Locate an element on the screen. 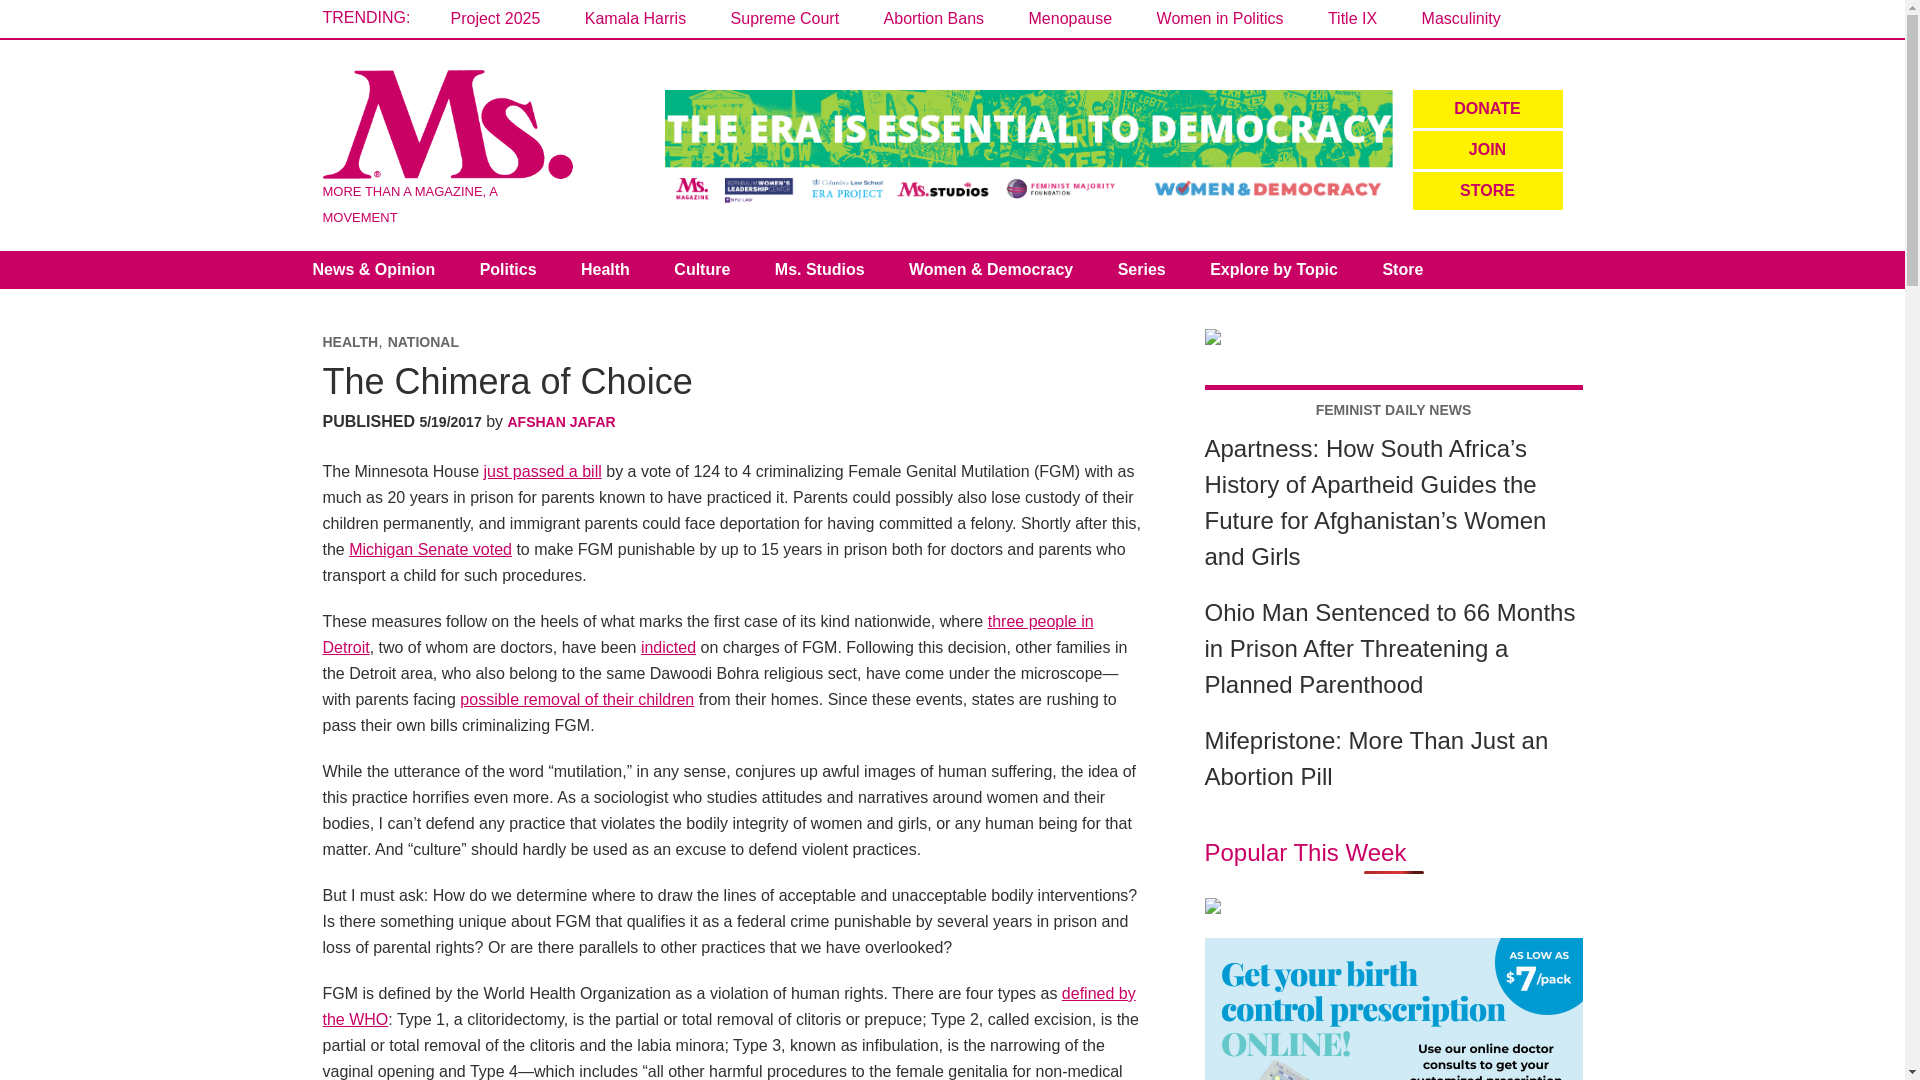  three people in Detroit is located at coordinates (707, 634).